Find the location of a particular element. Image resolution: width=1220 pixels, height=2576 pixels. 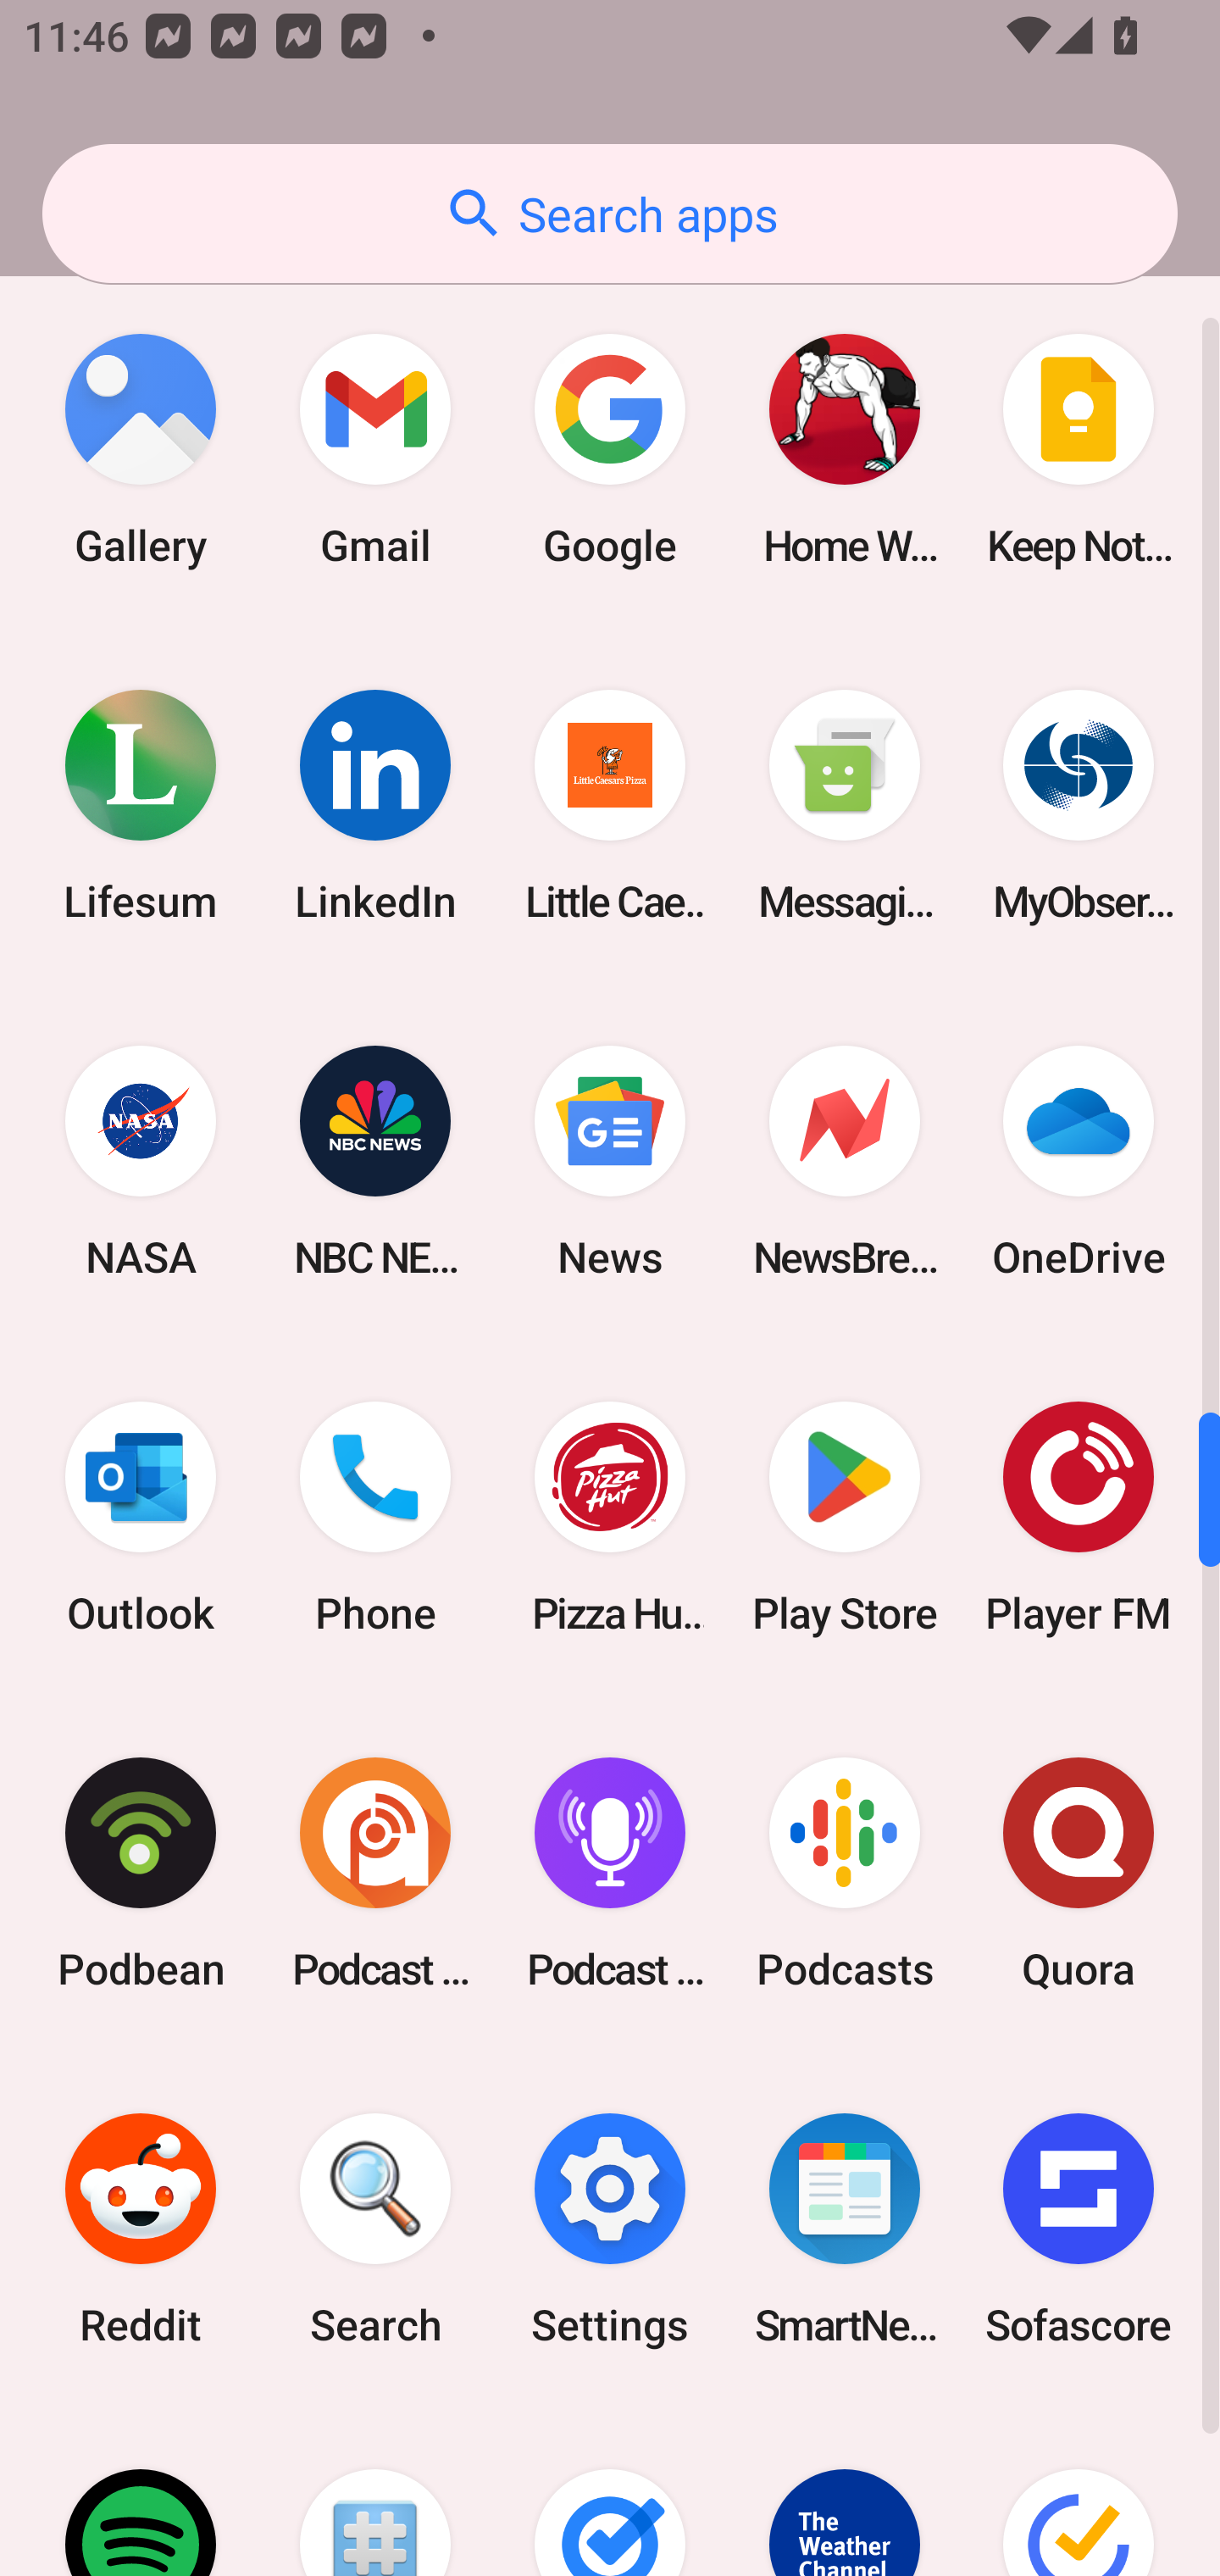

The Weather Channel is located at coordinates (844, 2492).